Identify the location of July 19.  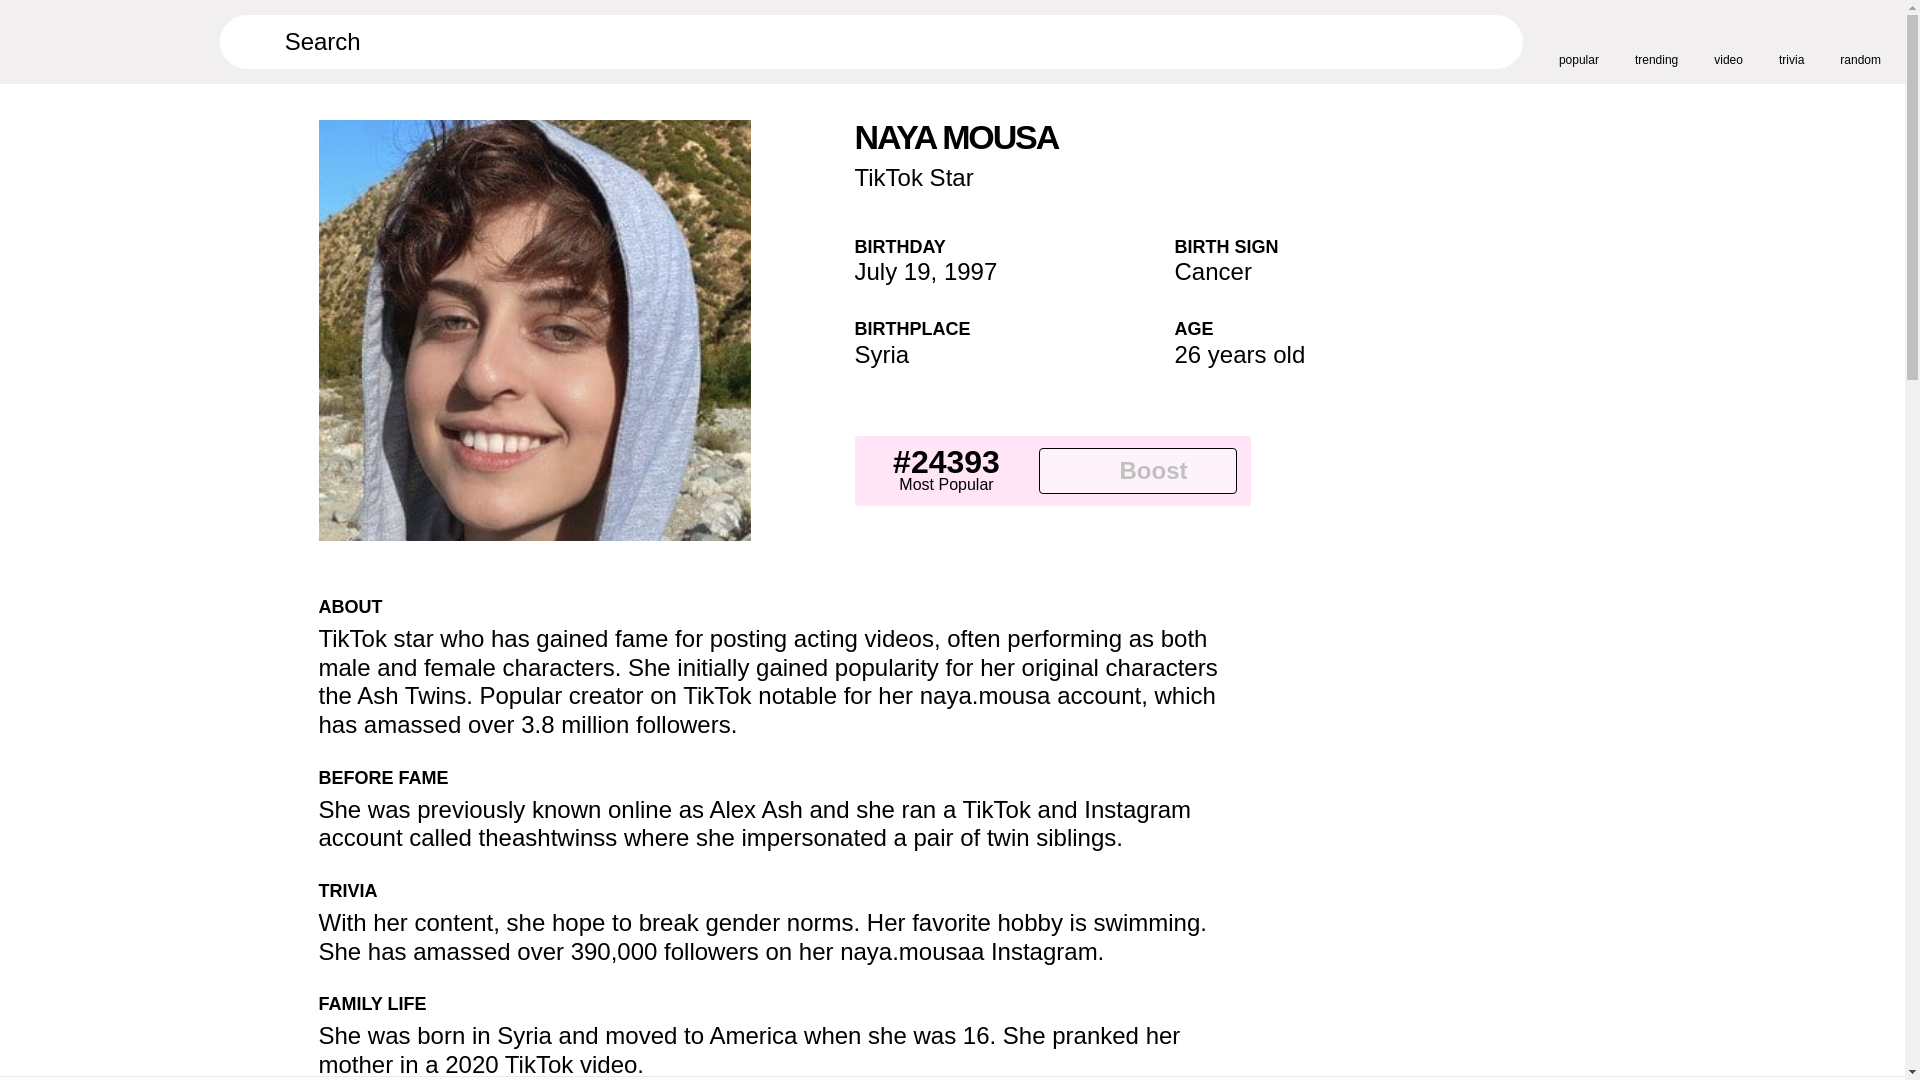
(892, 272).